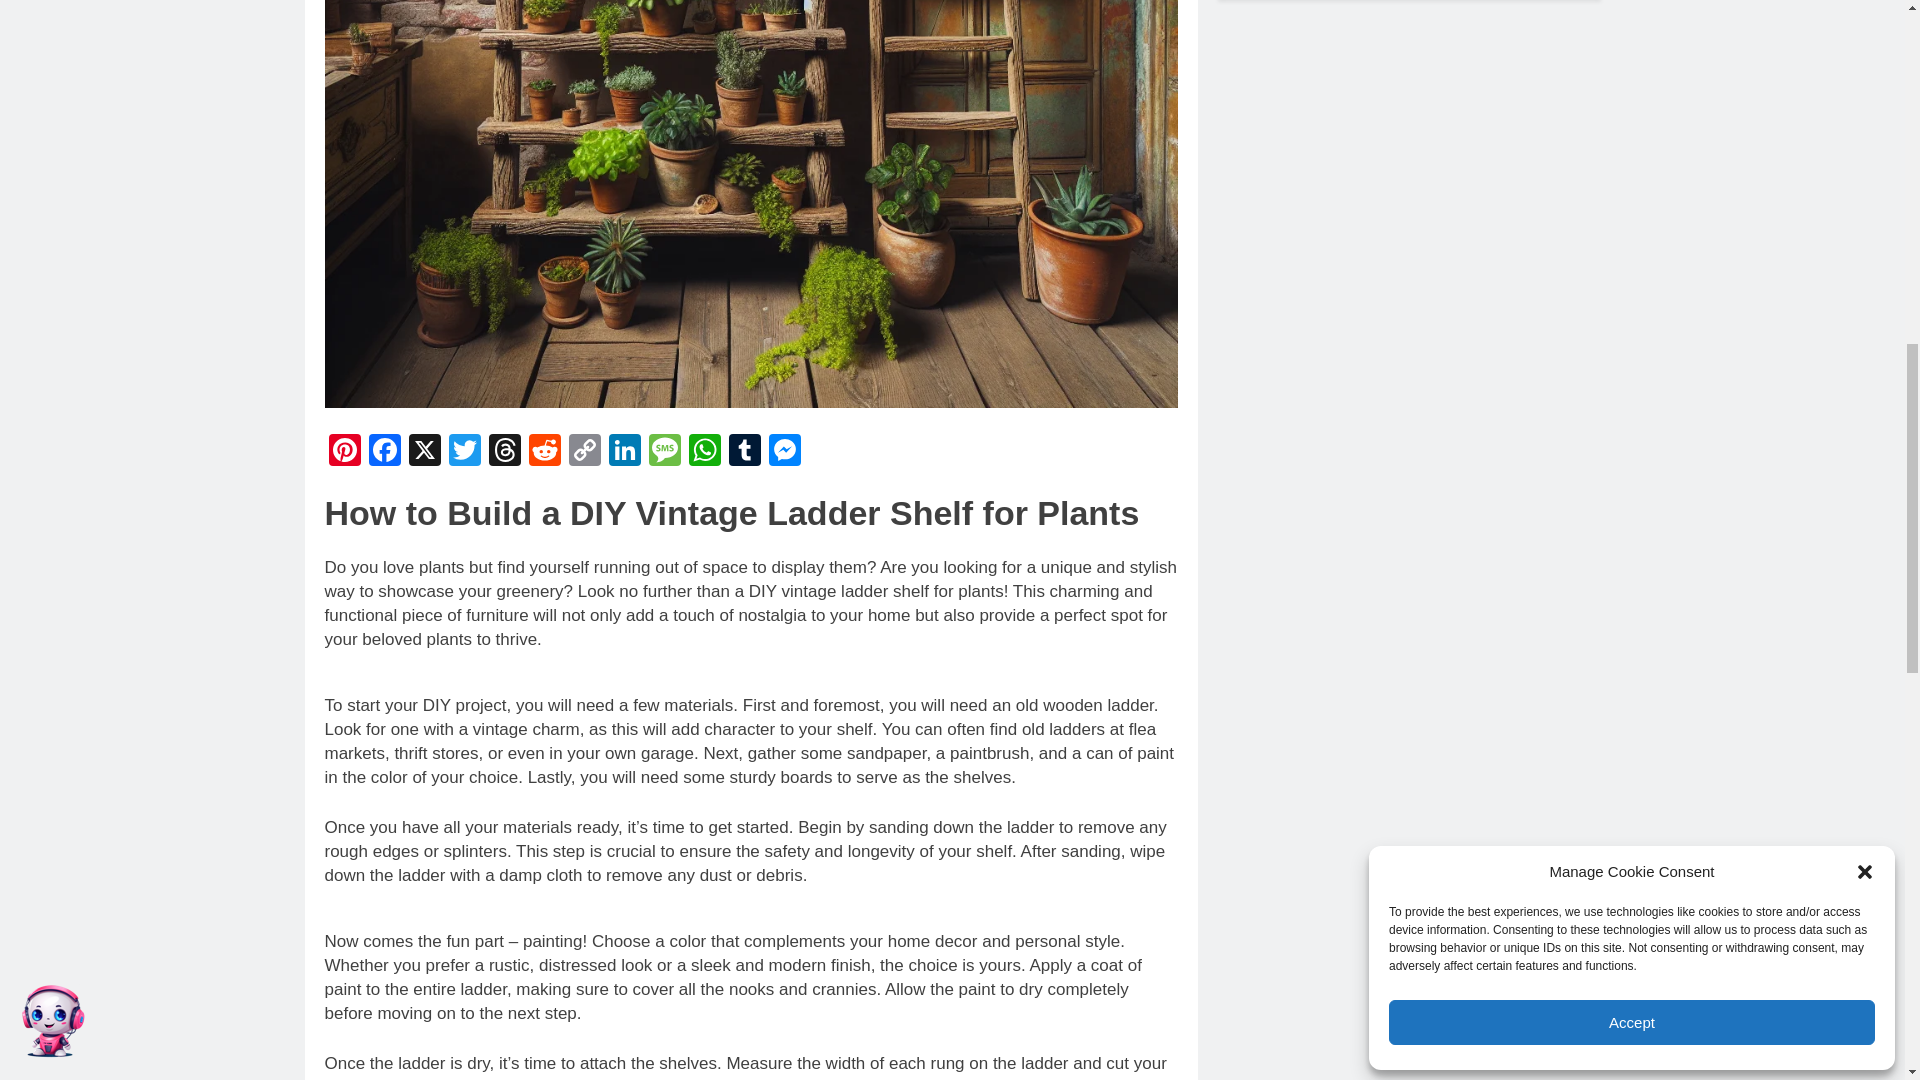 The image size is (1920, 1080). Describe the element at coordinates (744, 452) in the screenshot. I see `Tumblr` at that location.